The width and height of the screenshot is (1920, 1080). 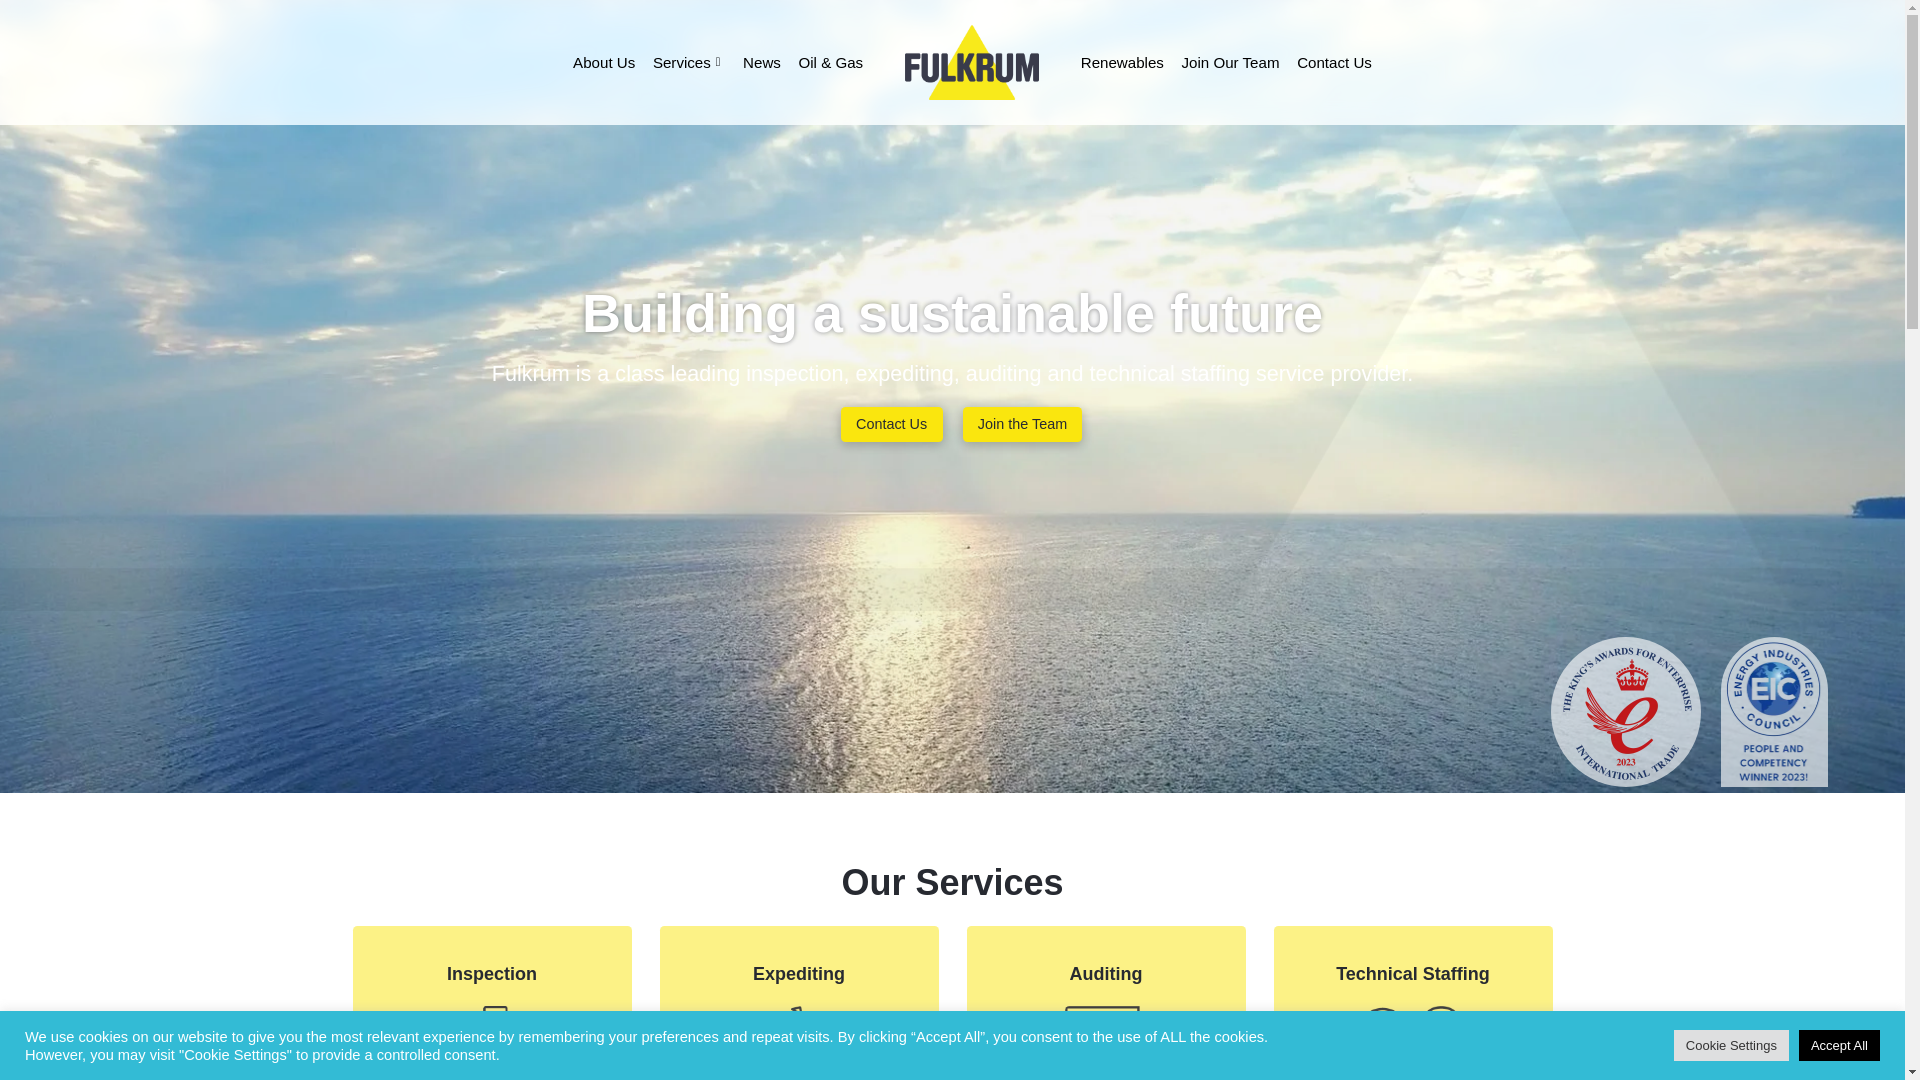 I want to click on Contact Us, so click(x=1334, y=62).